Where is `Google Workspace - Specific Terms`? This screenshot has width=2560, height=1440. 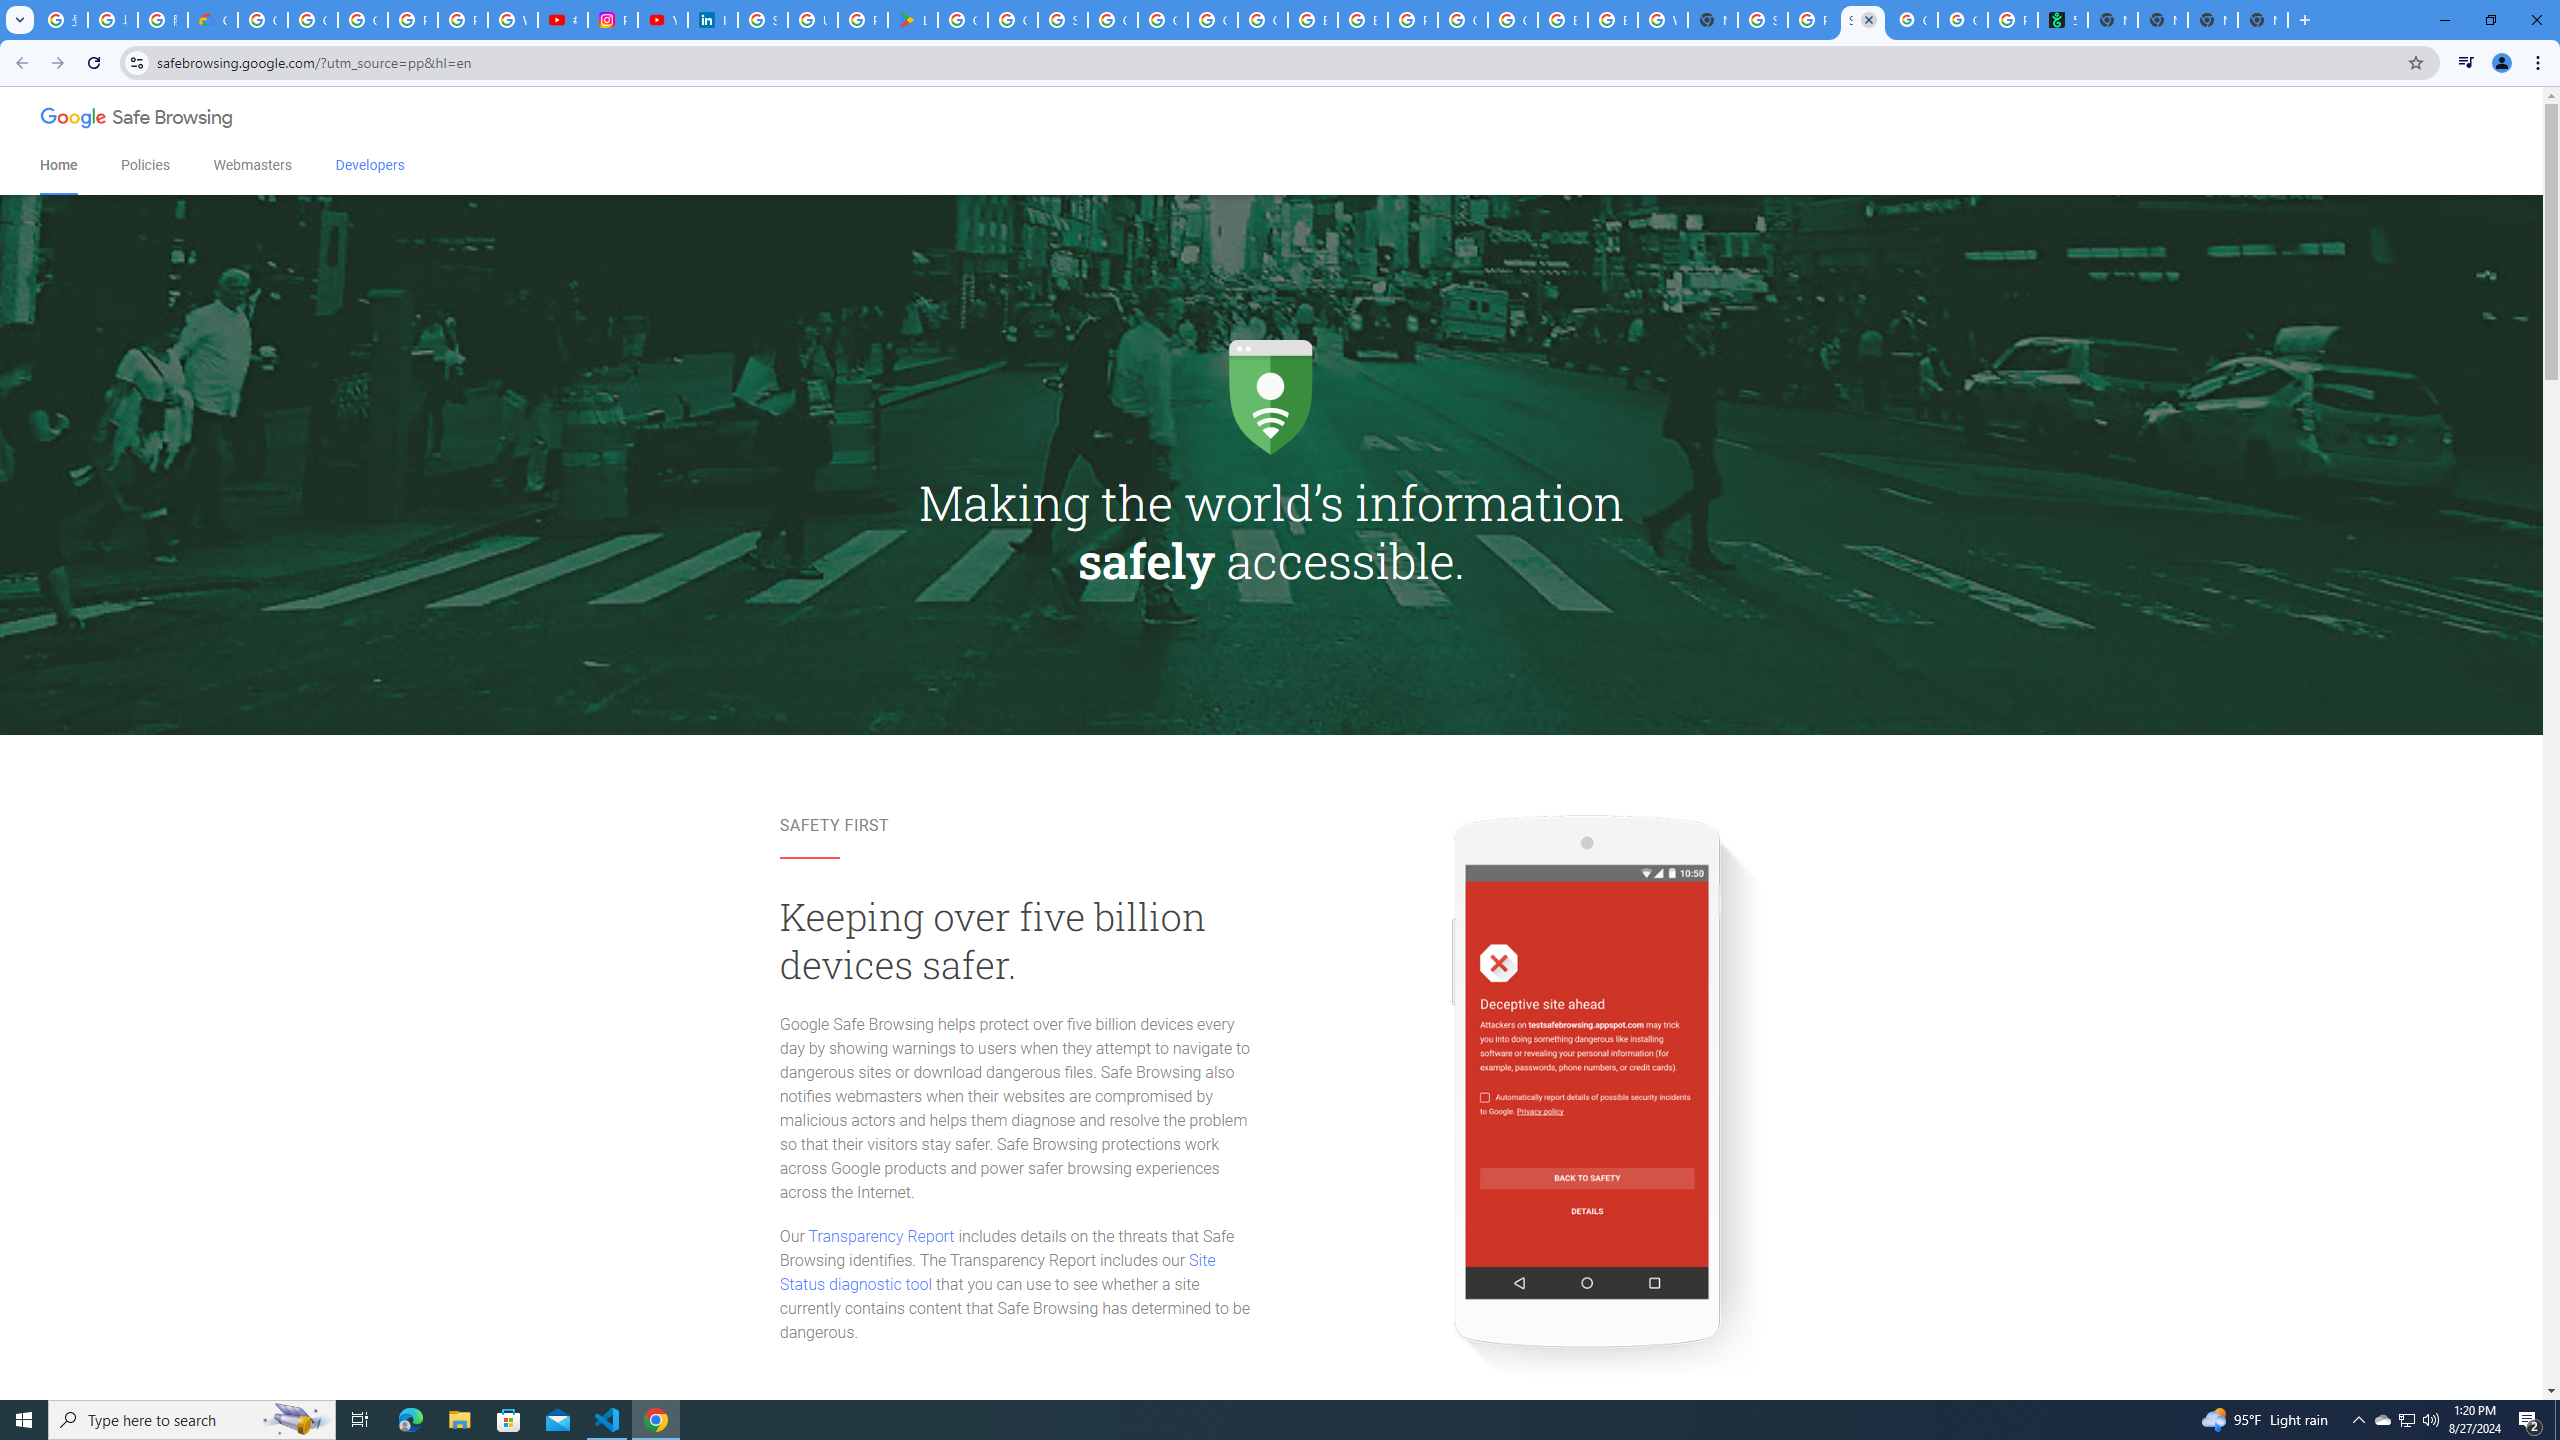 Google Workspace - Specific Terms is located at coordinates (1012, 20).